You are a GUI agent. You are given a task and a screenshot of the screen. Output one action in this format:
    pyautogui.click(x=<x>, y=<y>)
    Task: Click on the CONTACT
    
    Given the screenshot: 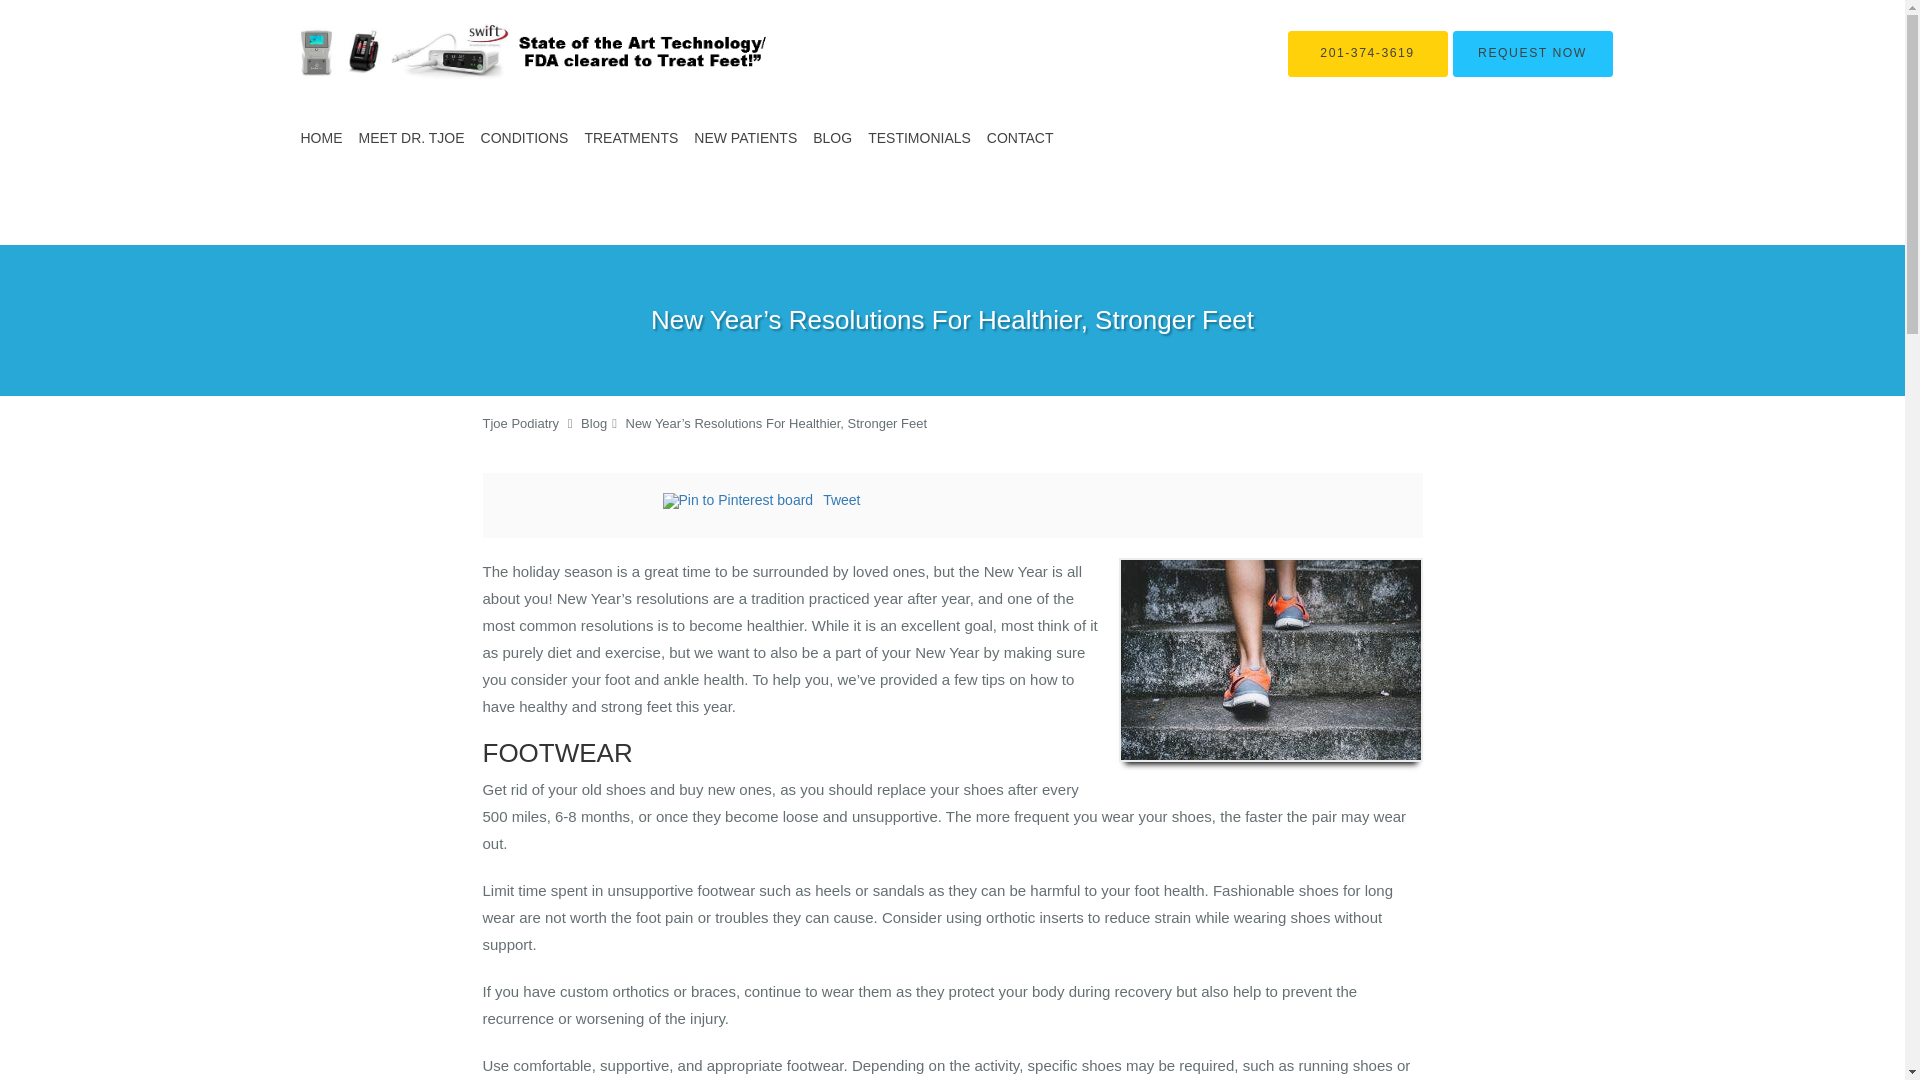 What is the action you would take?
    pyautogui.click(x=1020, y=138)
    